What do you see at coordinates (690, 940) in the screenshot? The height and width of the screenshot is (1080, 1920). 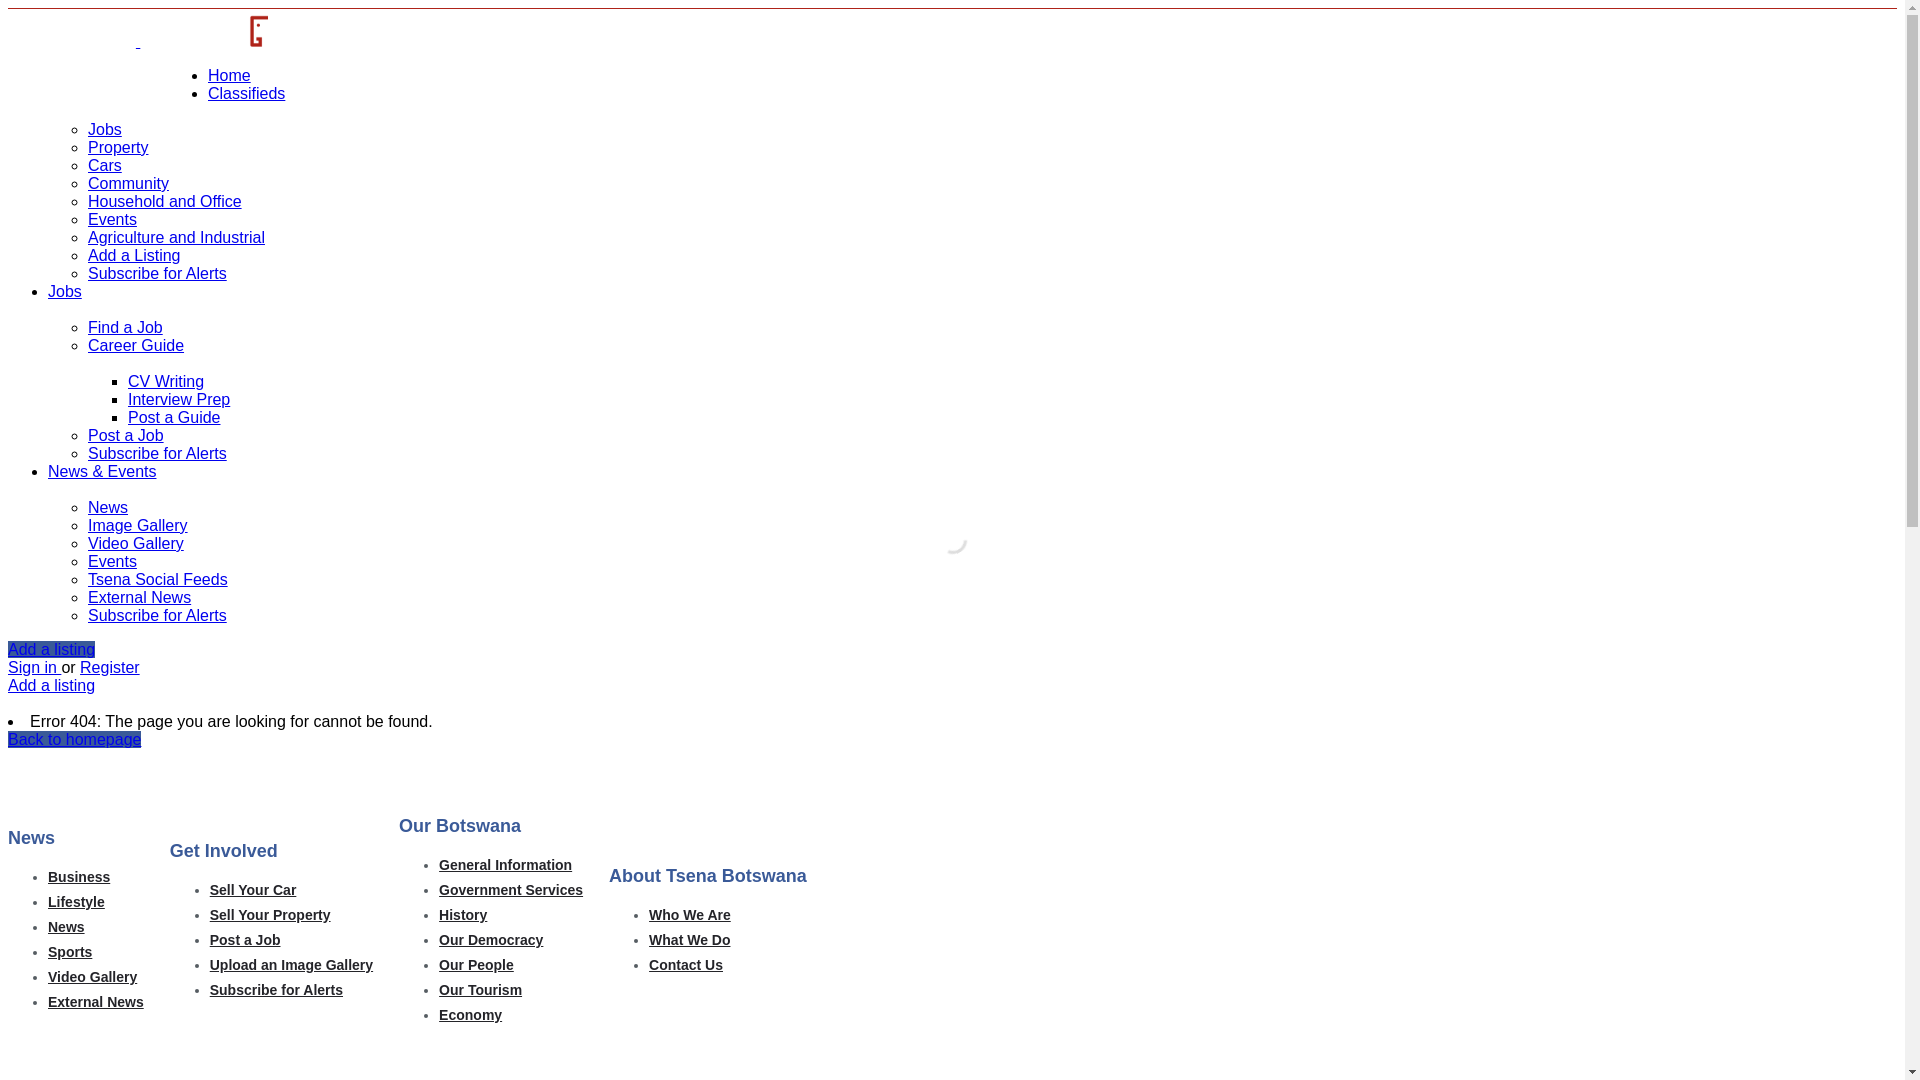 I see `What We Do` at bounding box center [690, 940].